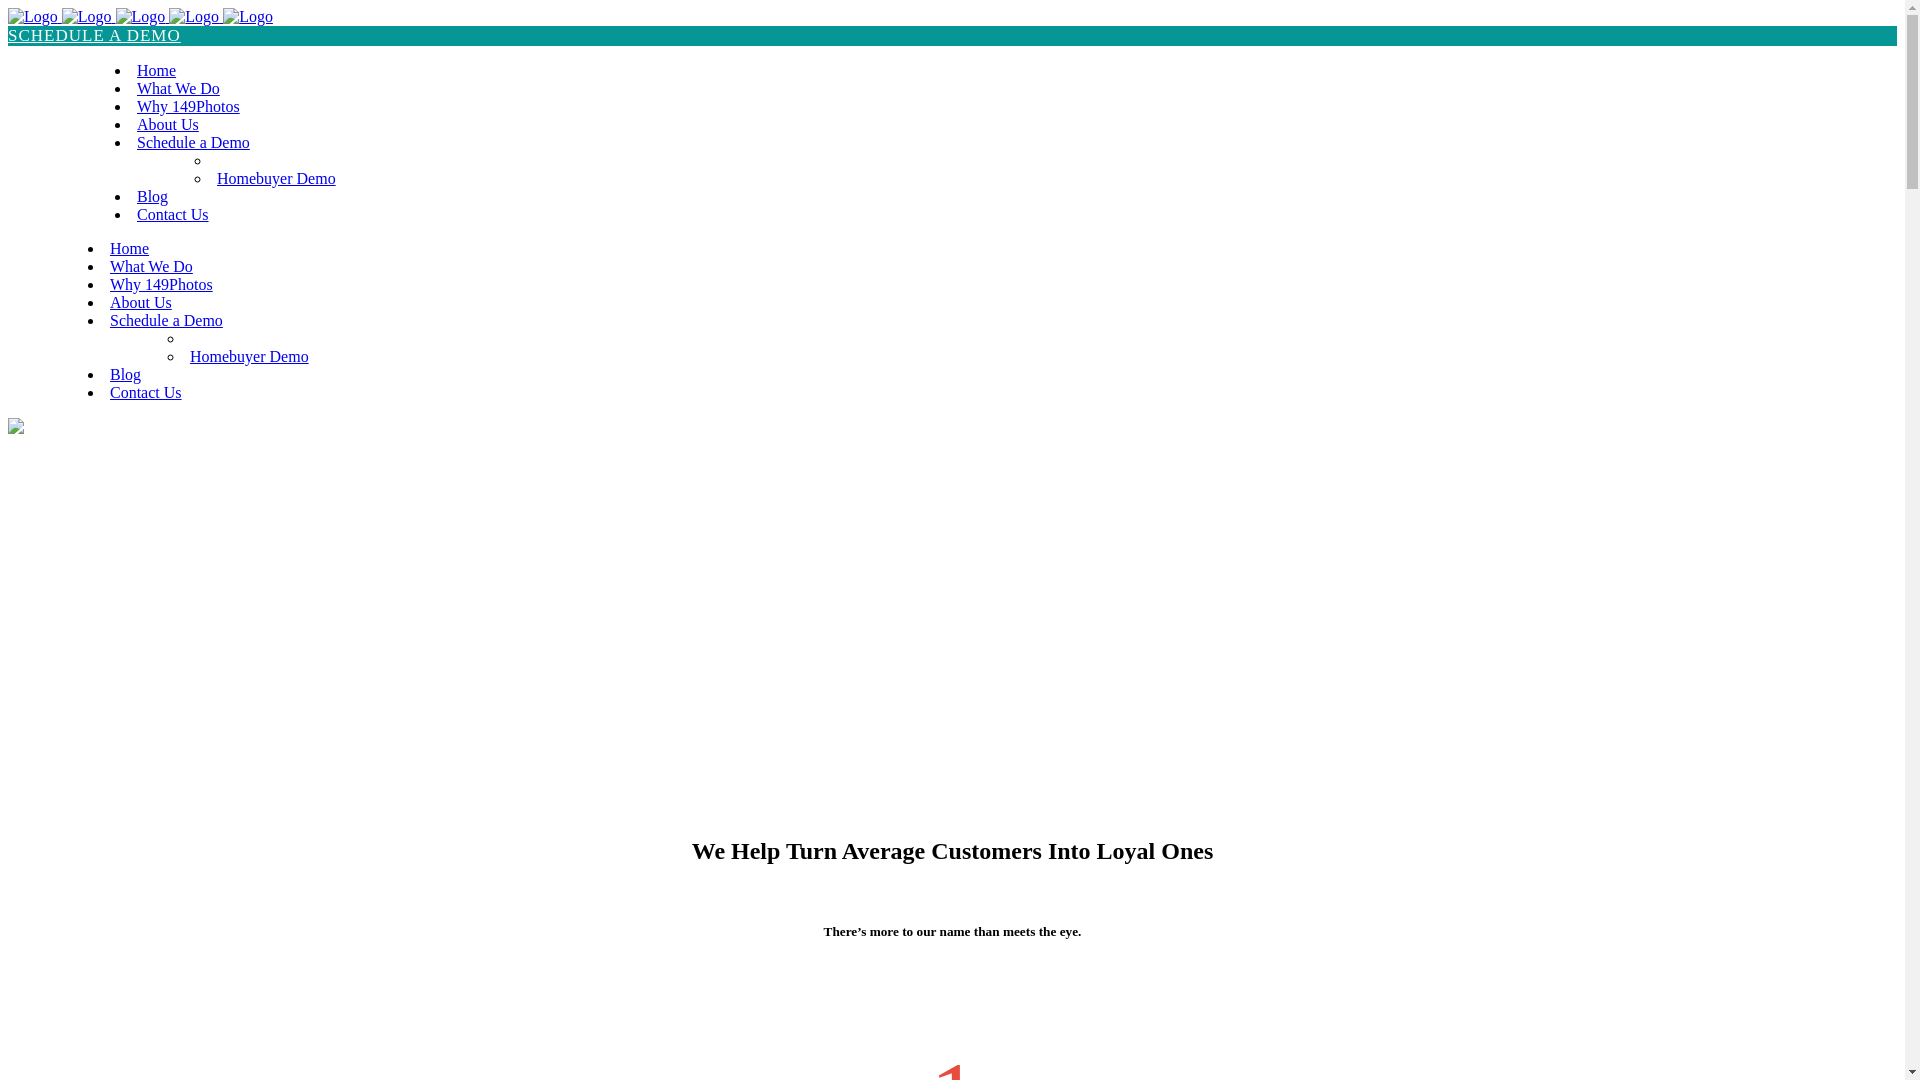 Image resolution: width=1920 pixels, height=1080 pixels. Describe the element at coordinates (250, 356) in the screenshot. I see `Homebuyer Demo` at that location.